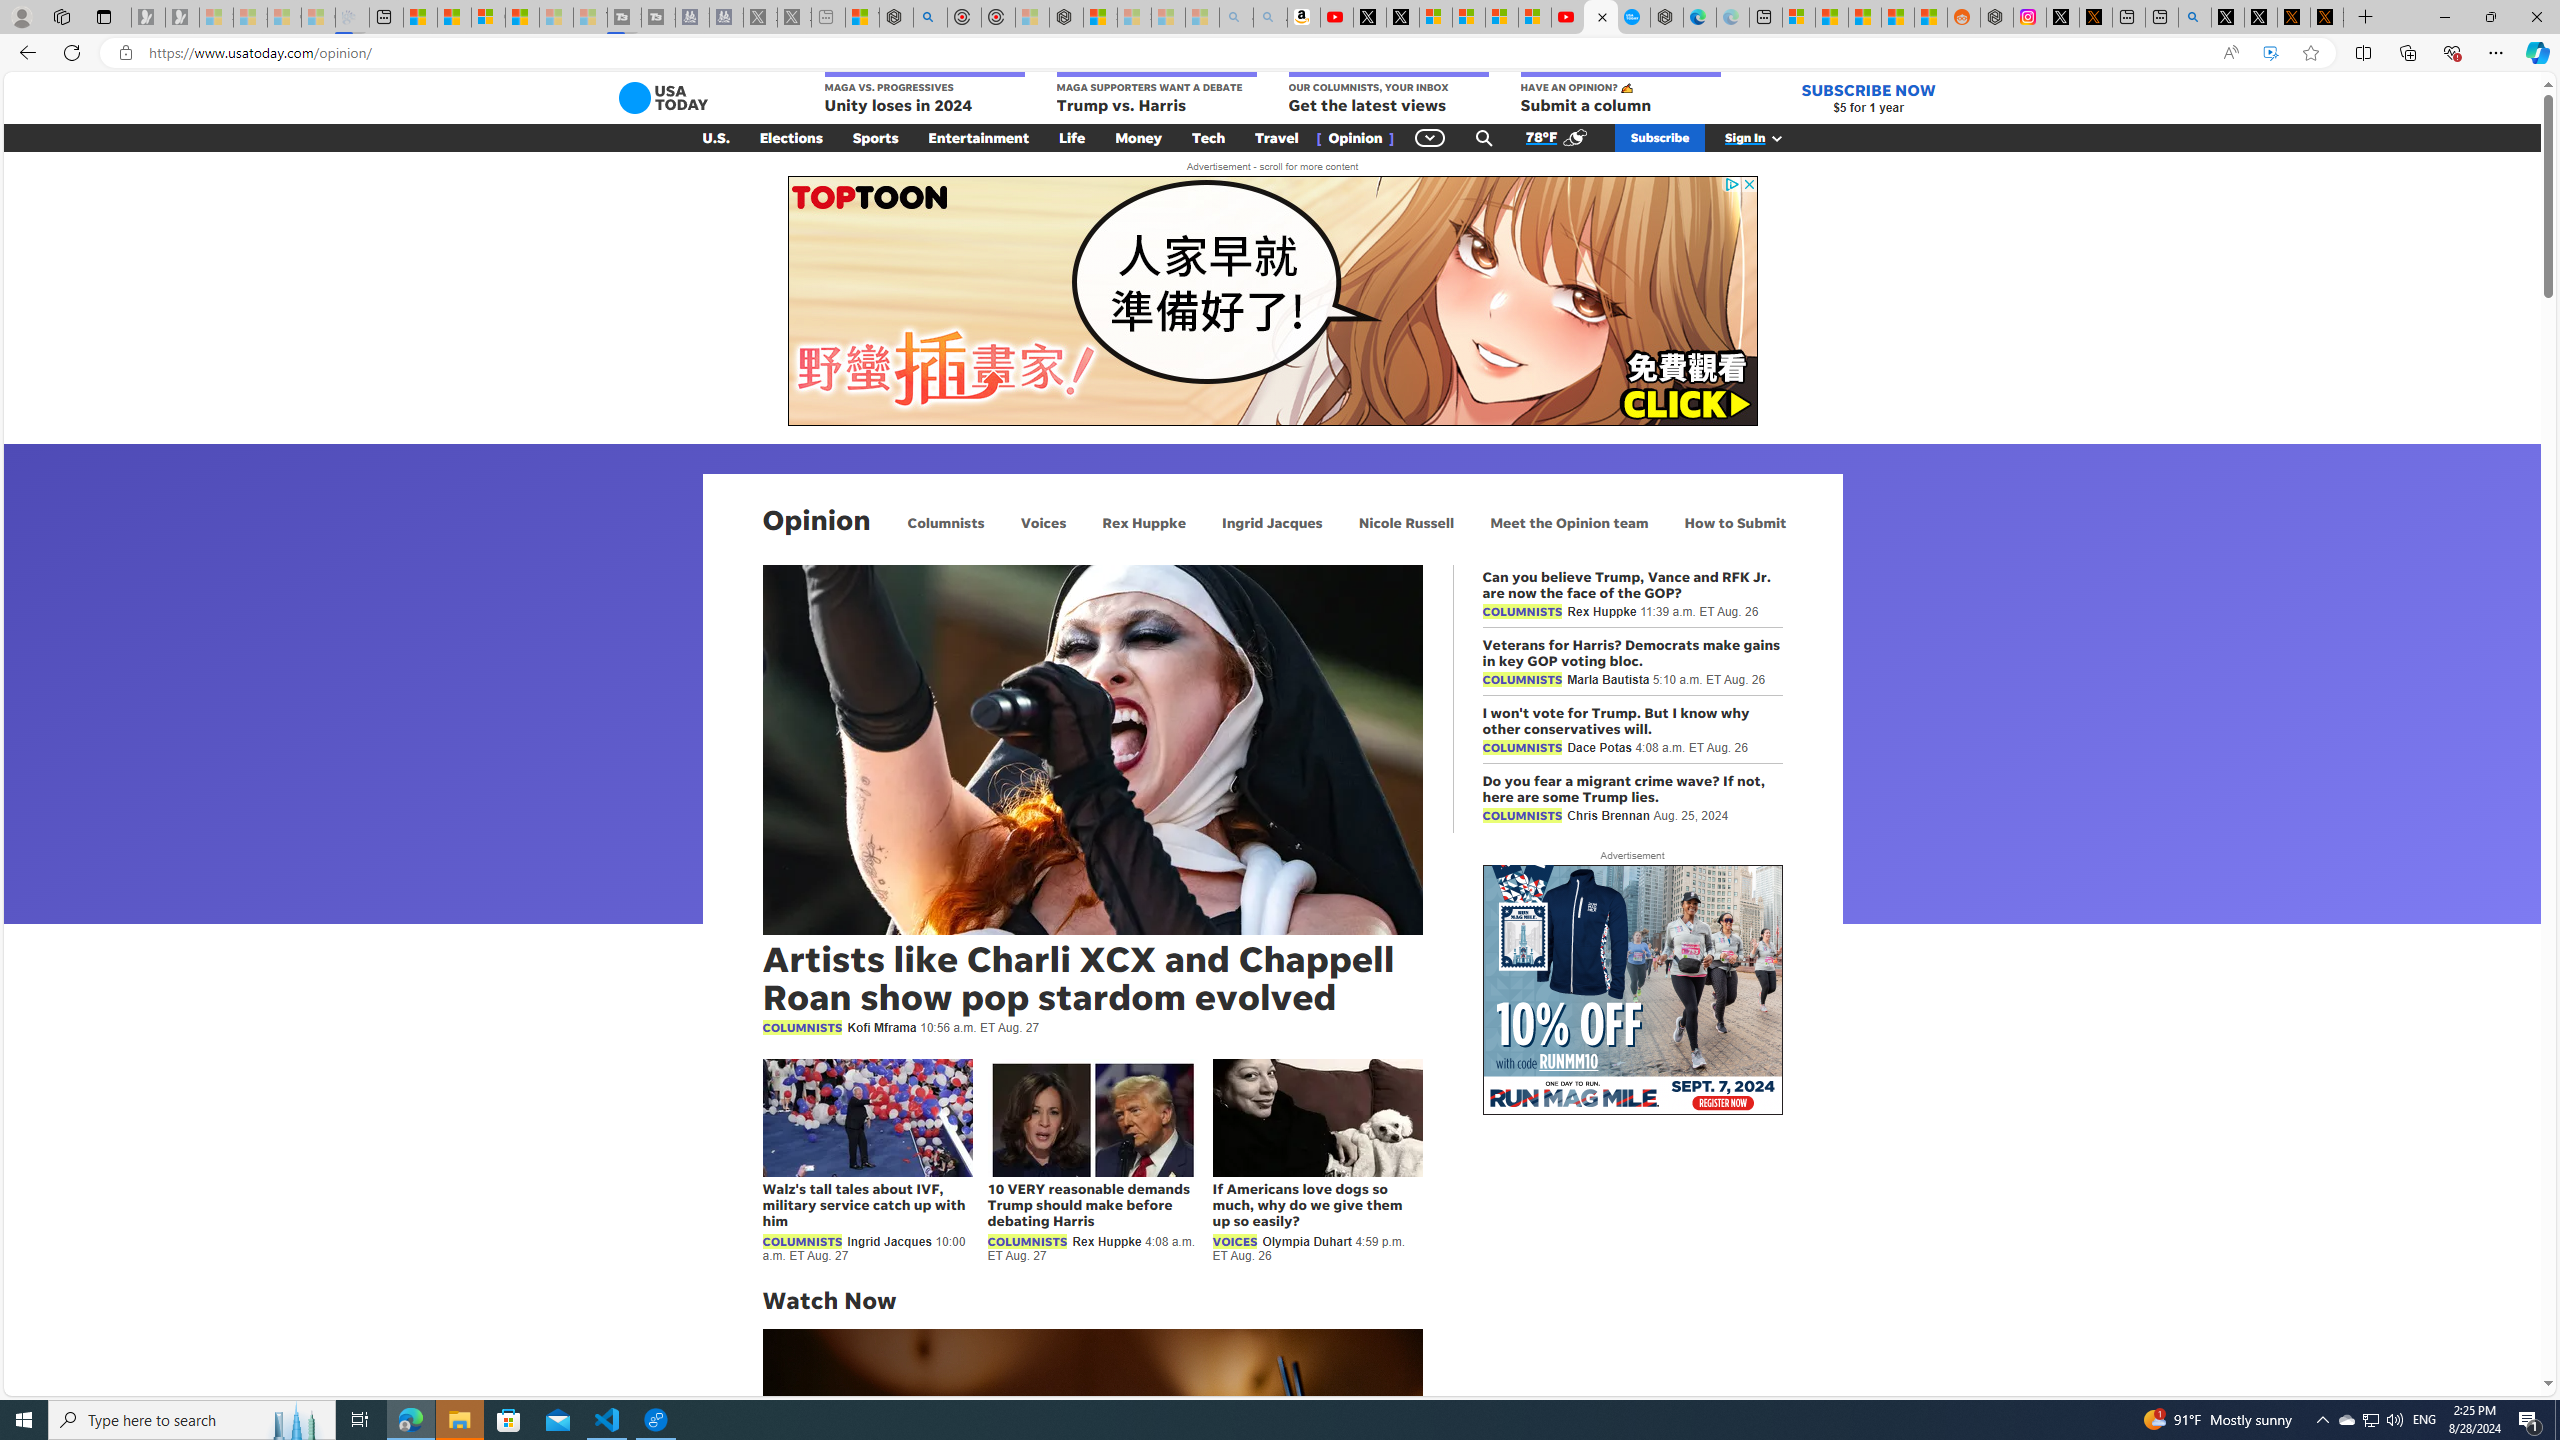 The width and height of the screenshot is (2560, 1440). What do you see at coordinates (662, 98) in the screenshot?
I see `Class: gnt_n_lg_svg` at bounding box center [662, 98].